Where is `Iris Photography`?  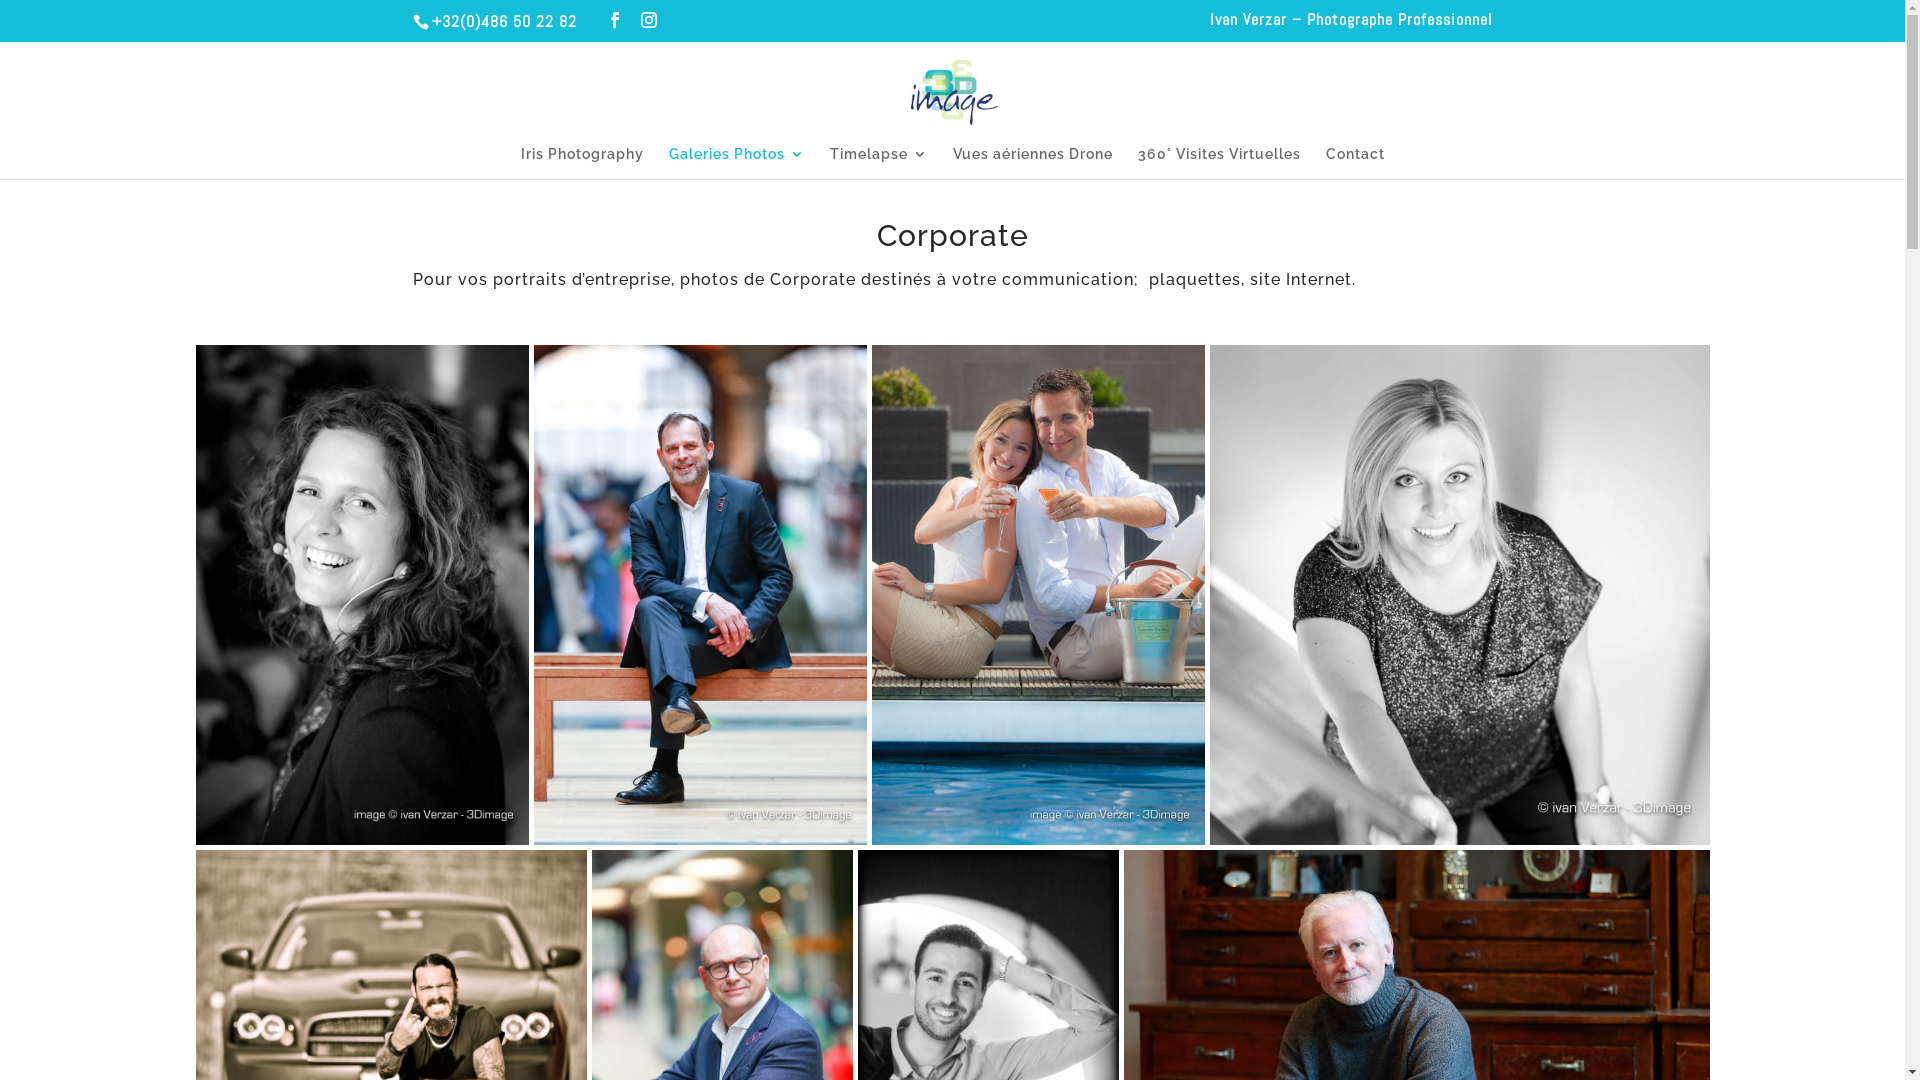
Iris Photography is located at coordinates (582, 163).